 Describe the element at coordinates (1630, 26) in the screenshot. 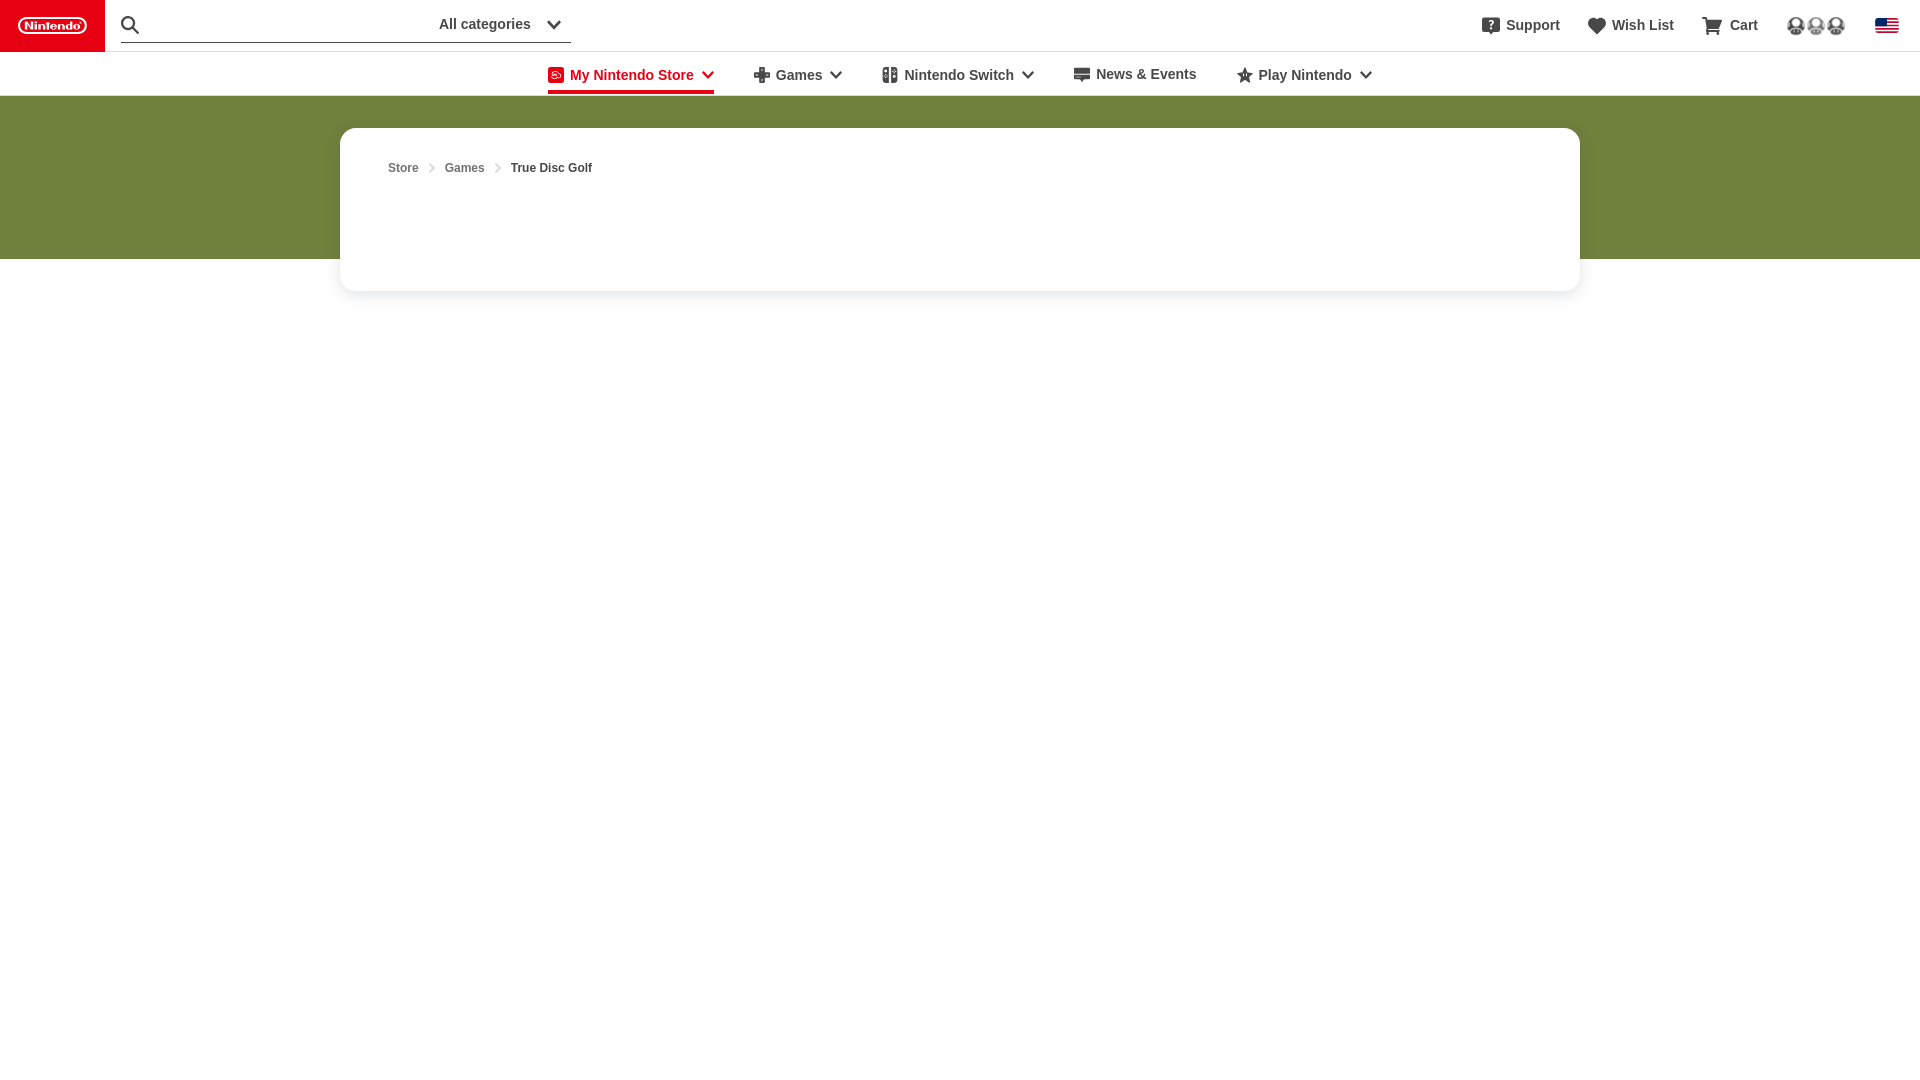

I see `Wish List` at that location.